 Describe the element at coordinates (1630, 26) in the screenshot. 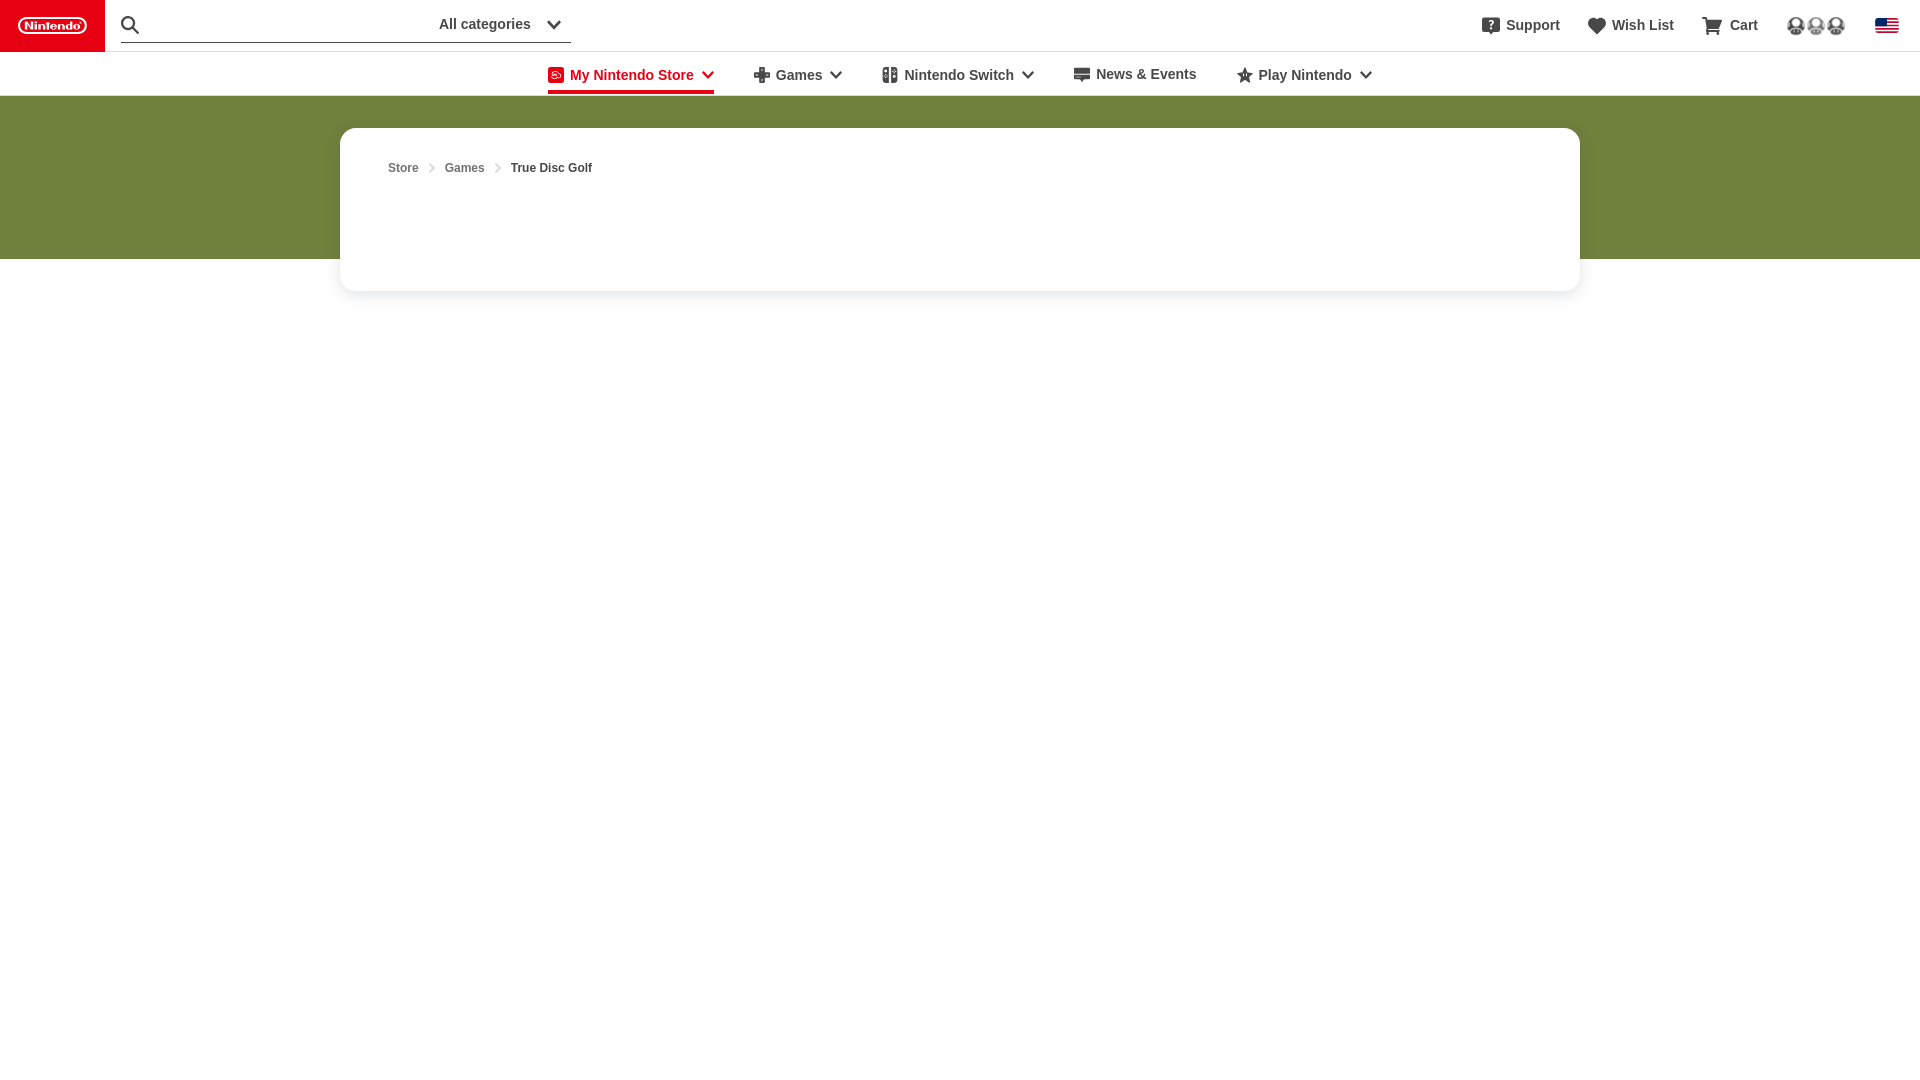

I see `Wish List` at that location.